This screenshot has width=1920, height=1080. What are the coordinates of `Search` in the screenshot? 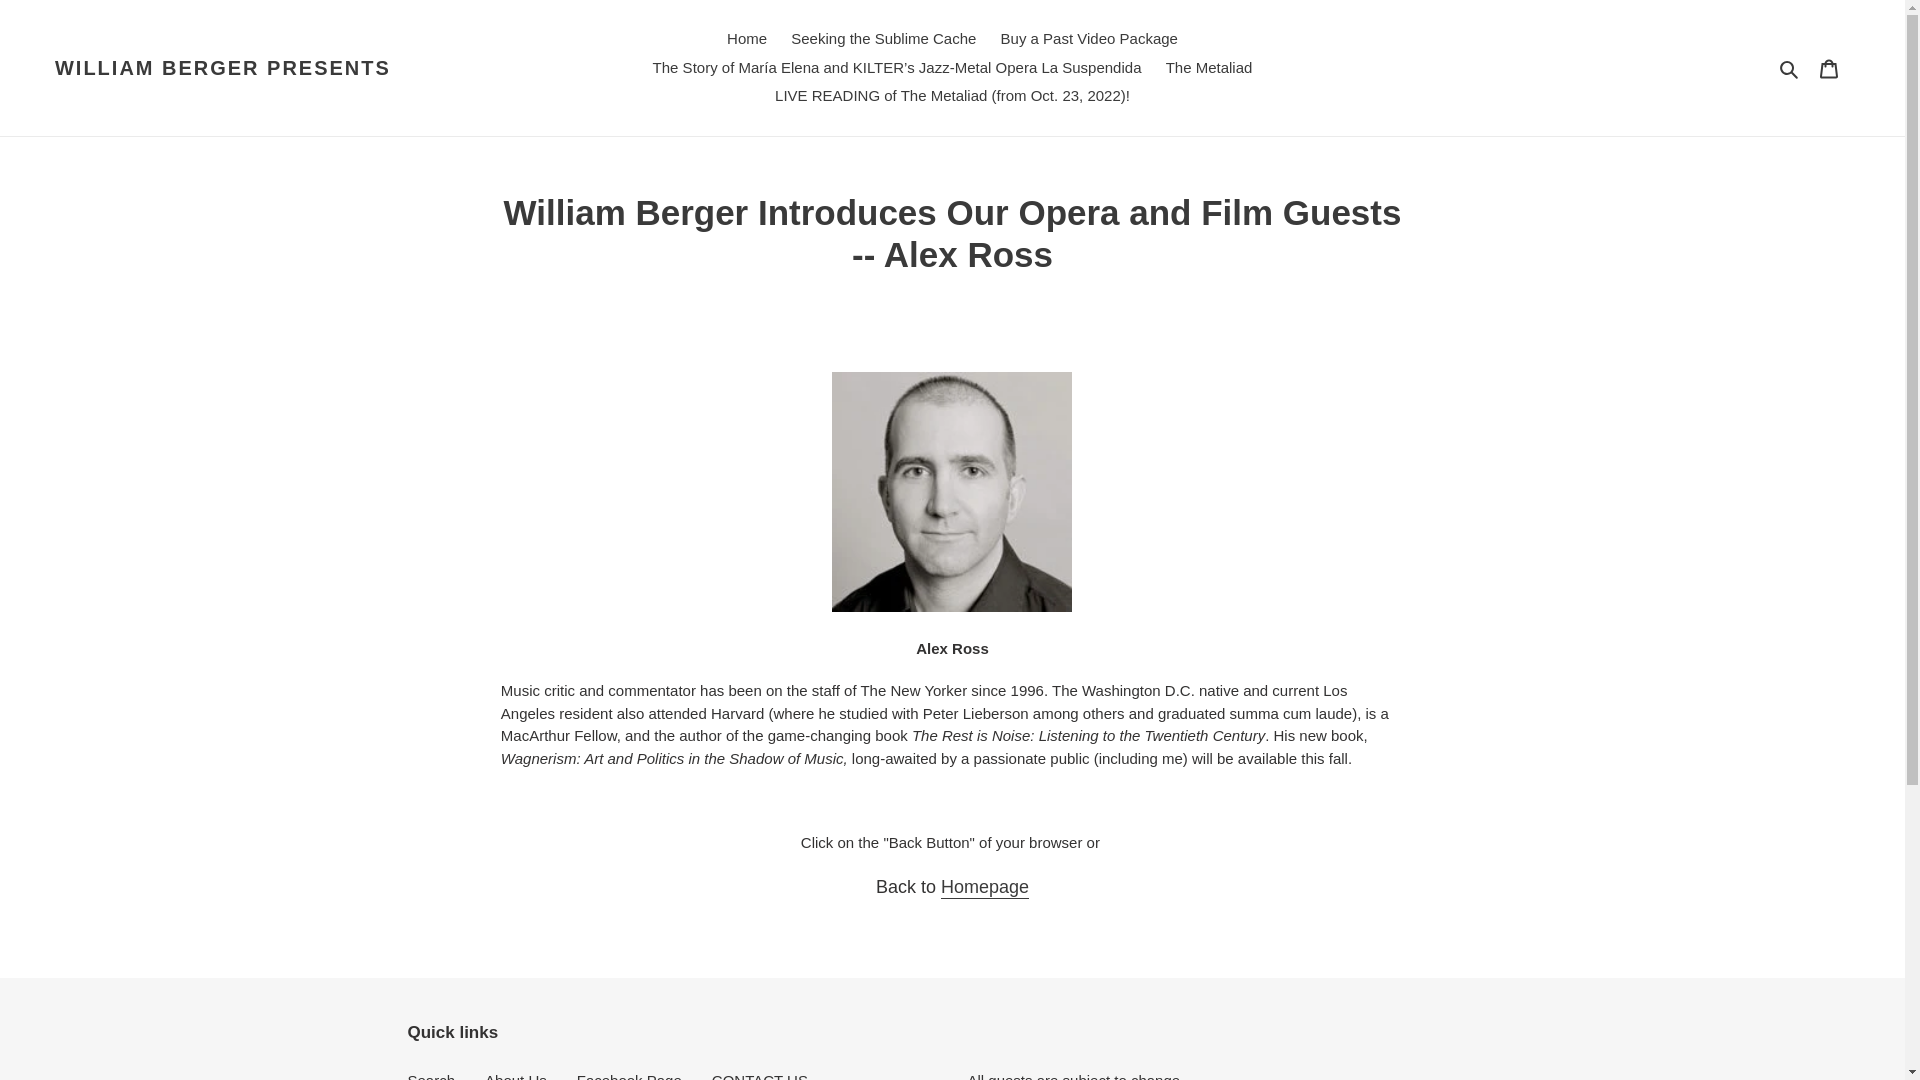 It's located at (432, 1076).